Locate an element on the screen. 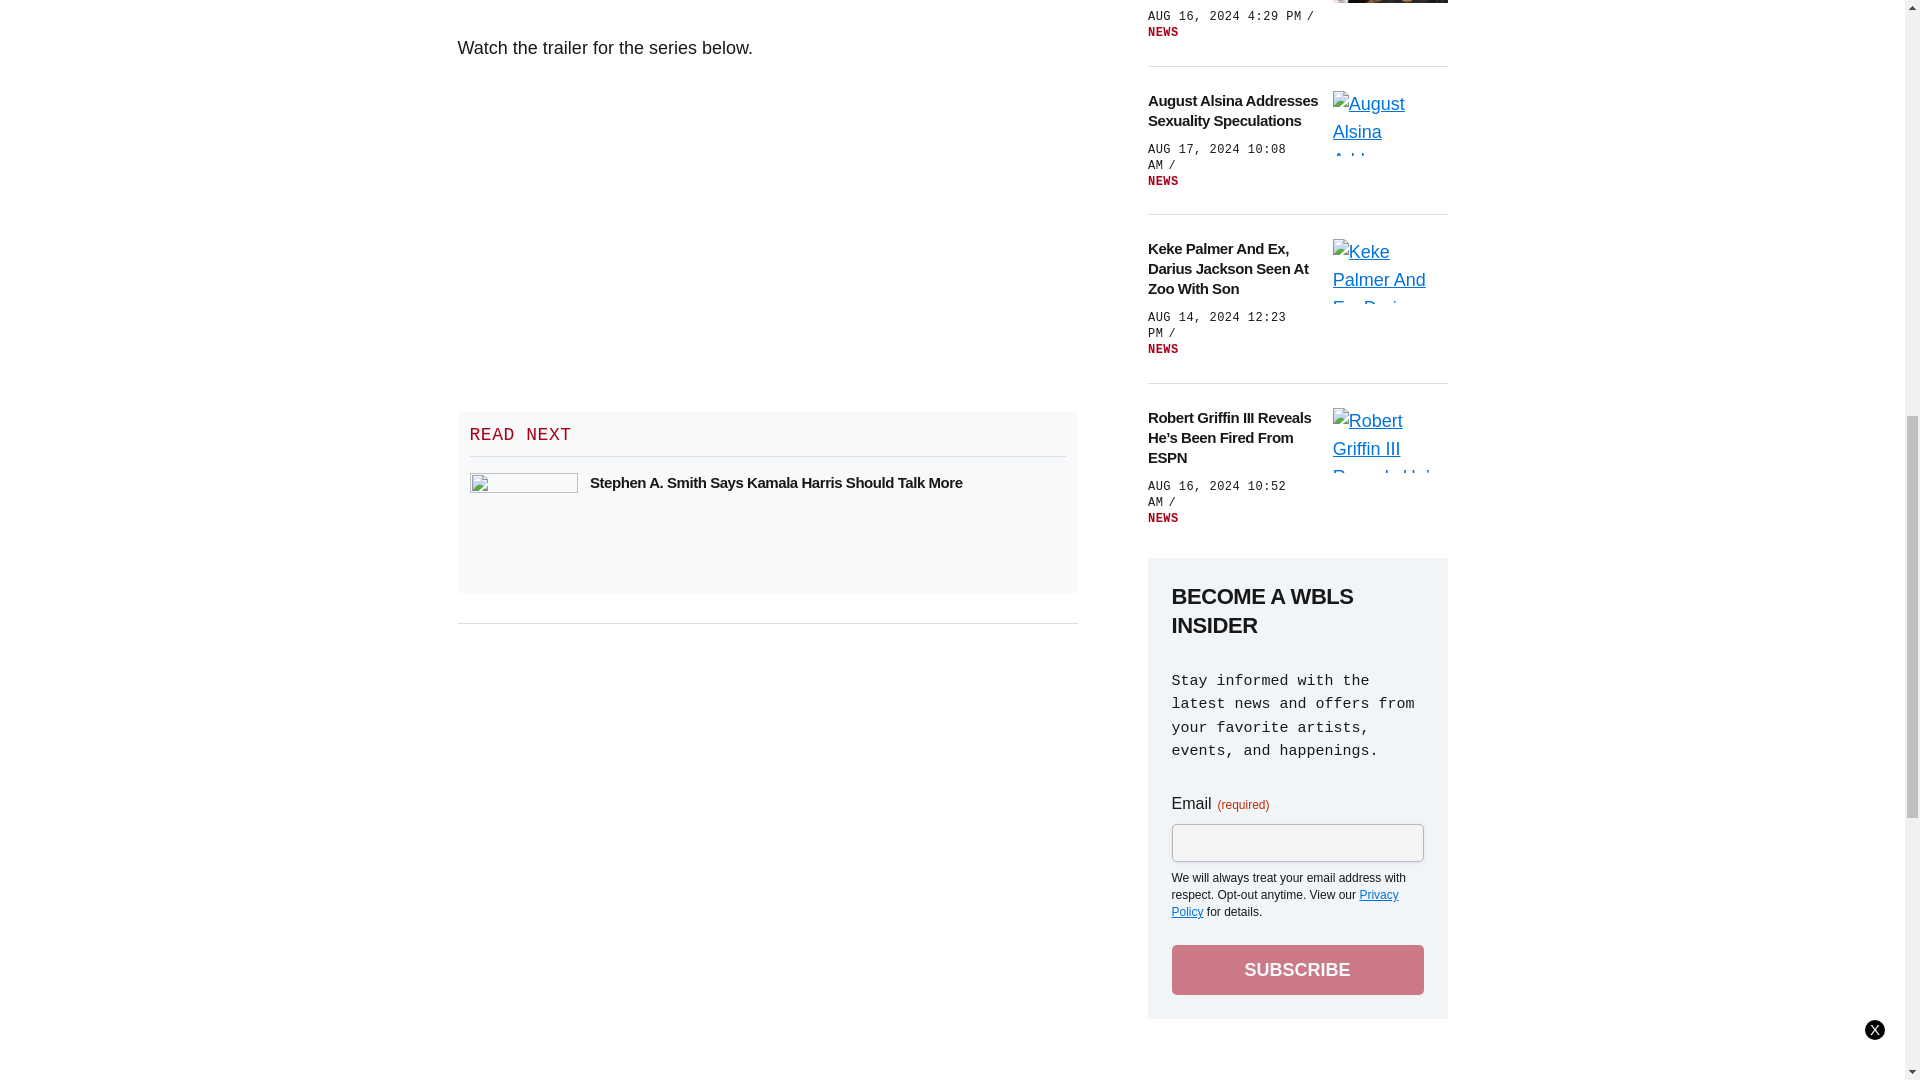 Image resolution: width=1920 pixels, height=1080 pixels. Keke Palmer And Ex, Darius Jackson Seen At Zoo With Son is located at coordinates (1234, 268).